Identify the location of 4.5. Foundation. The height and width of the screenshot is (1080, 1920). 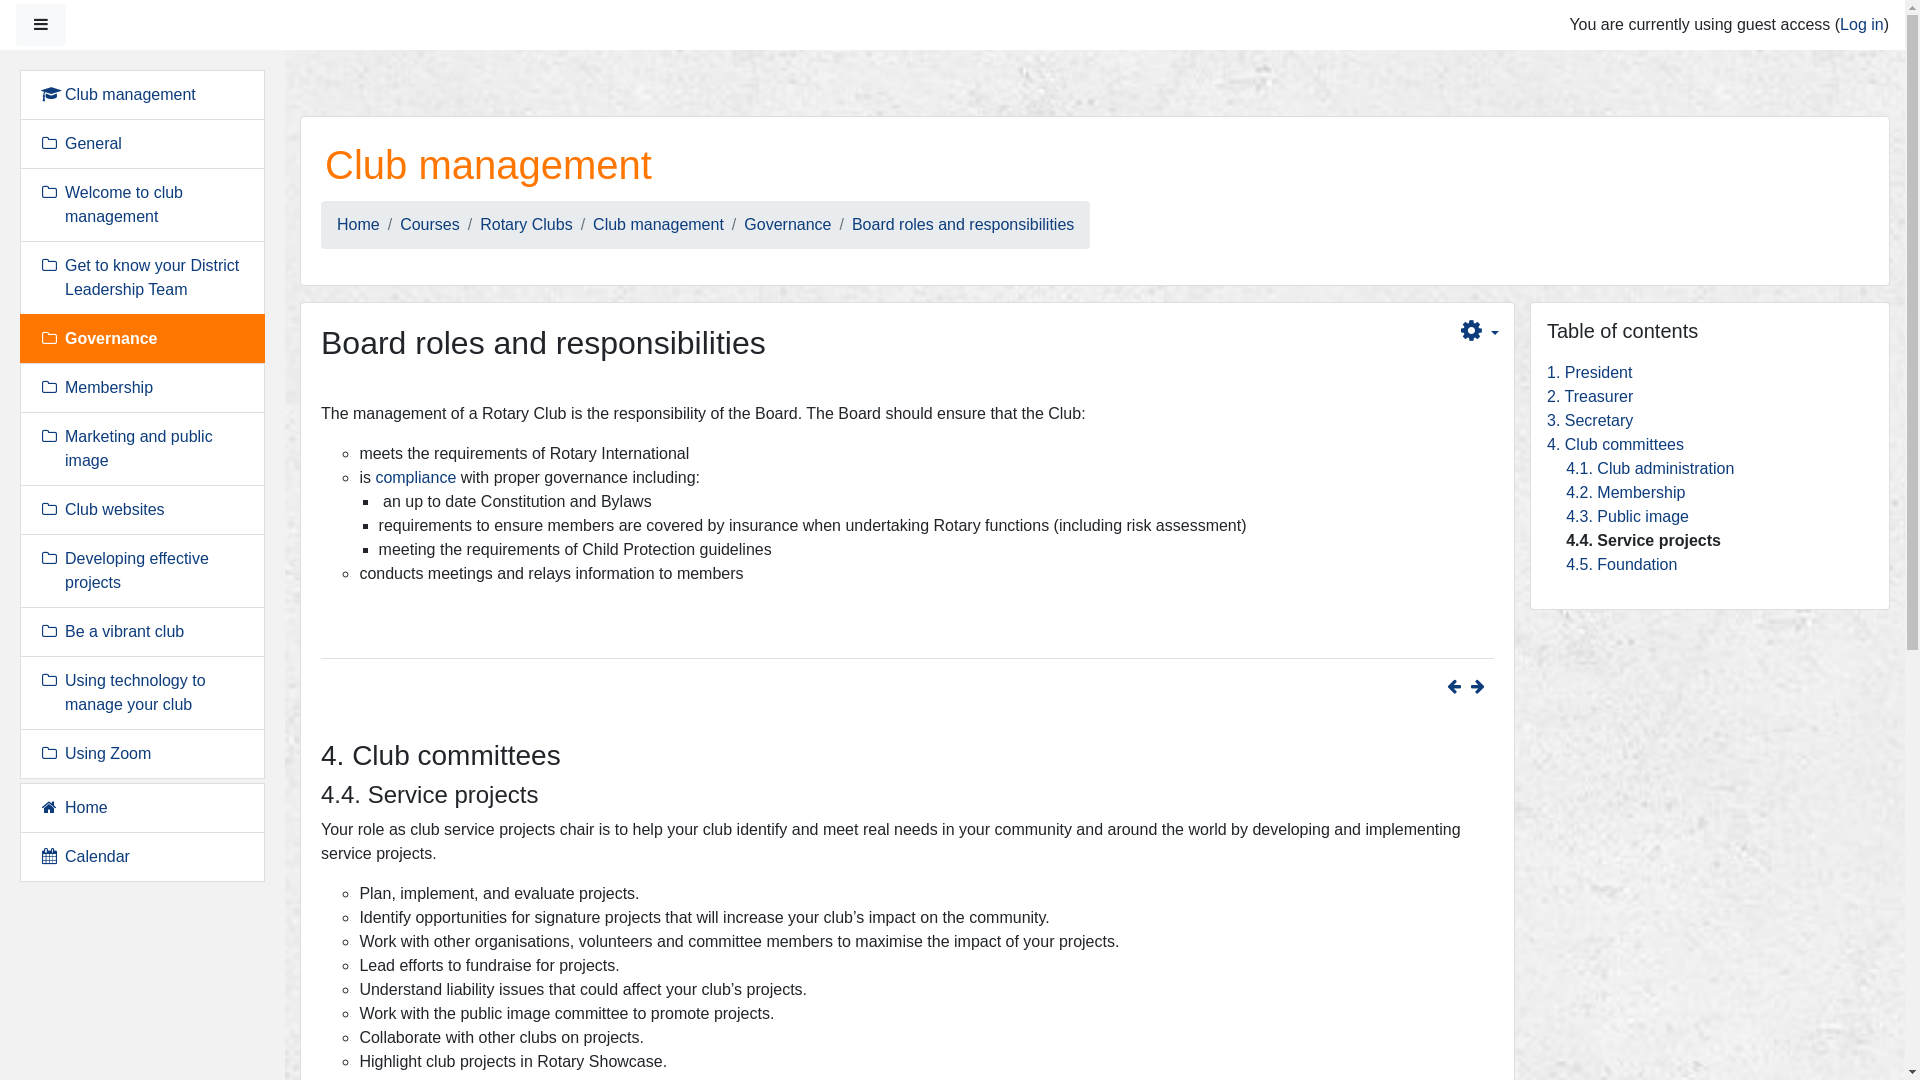
(1622, 564).